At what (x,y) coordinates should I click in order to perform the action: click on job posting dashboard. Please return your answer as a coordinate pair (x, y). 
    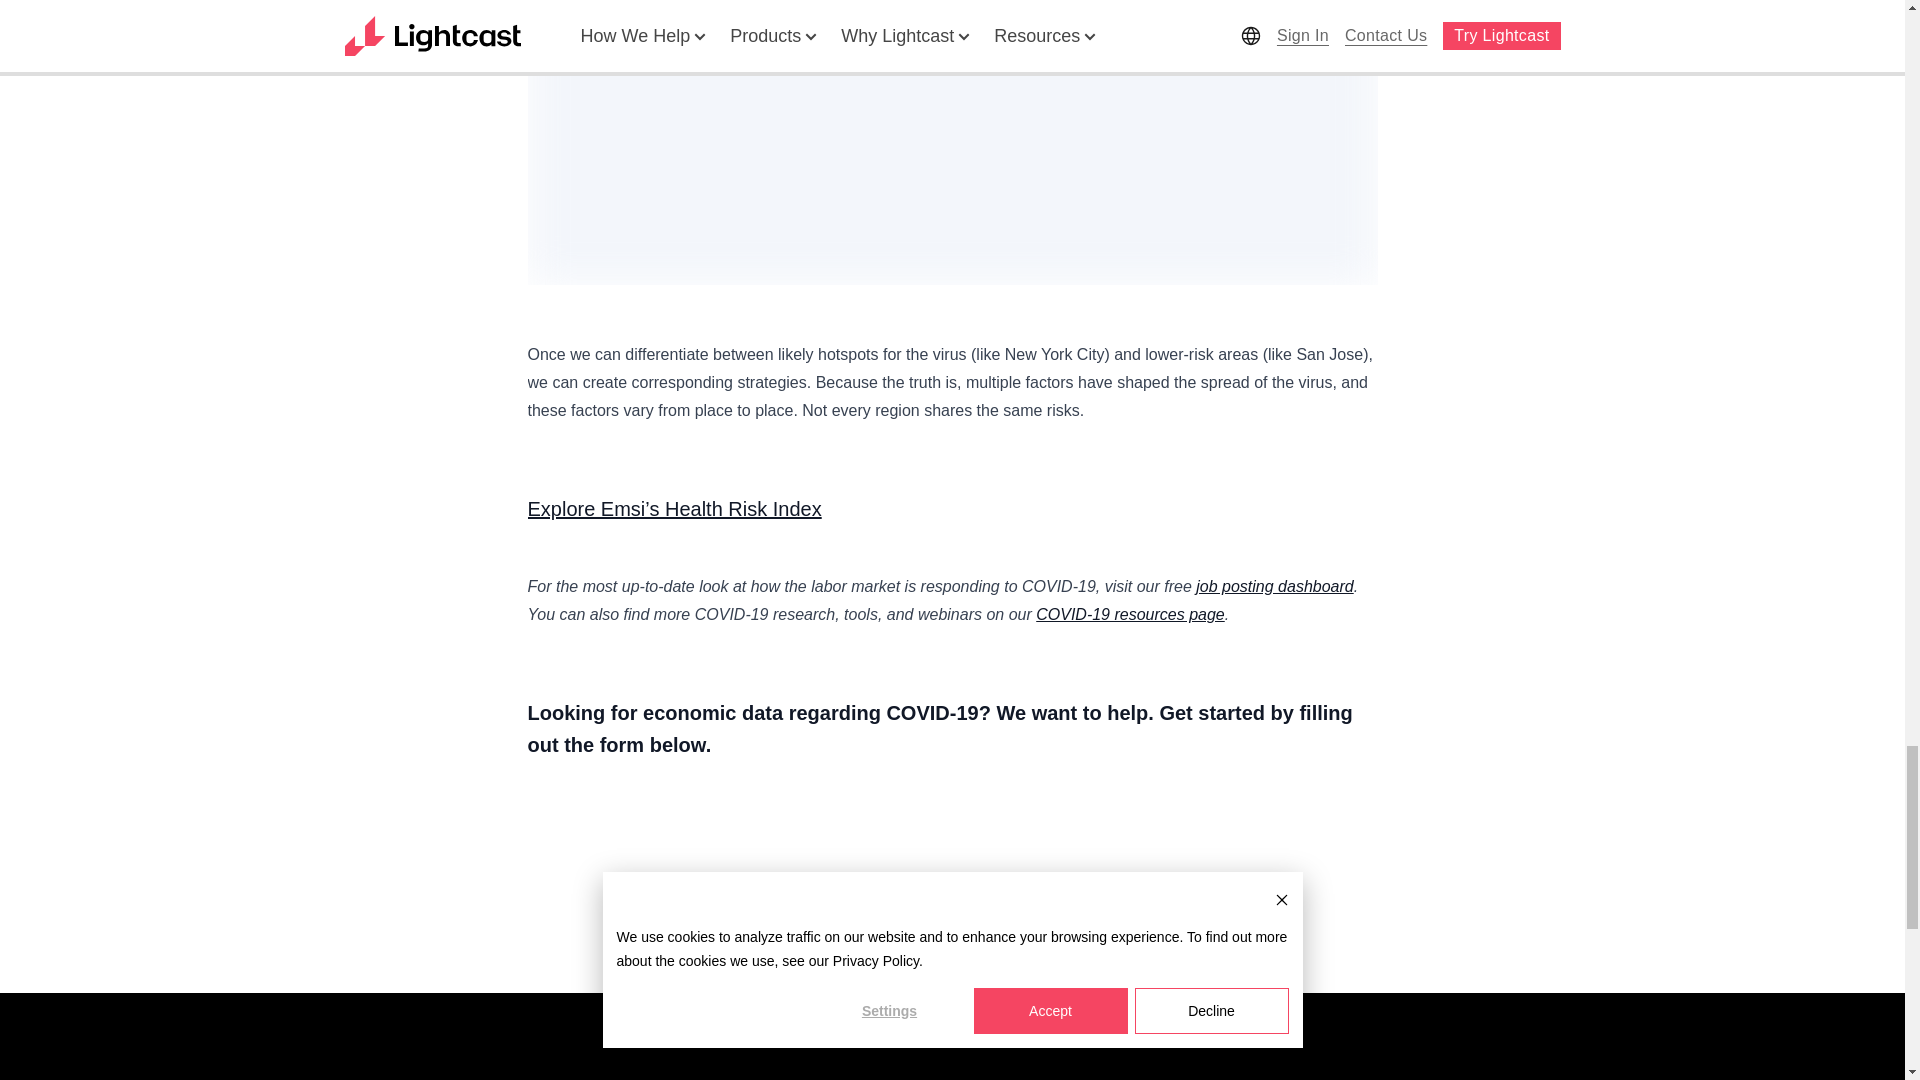
    Looking at the image, I should click on (1274, 586).